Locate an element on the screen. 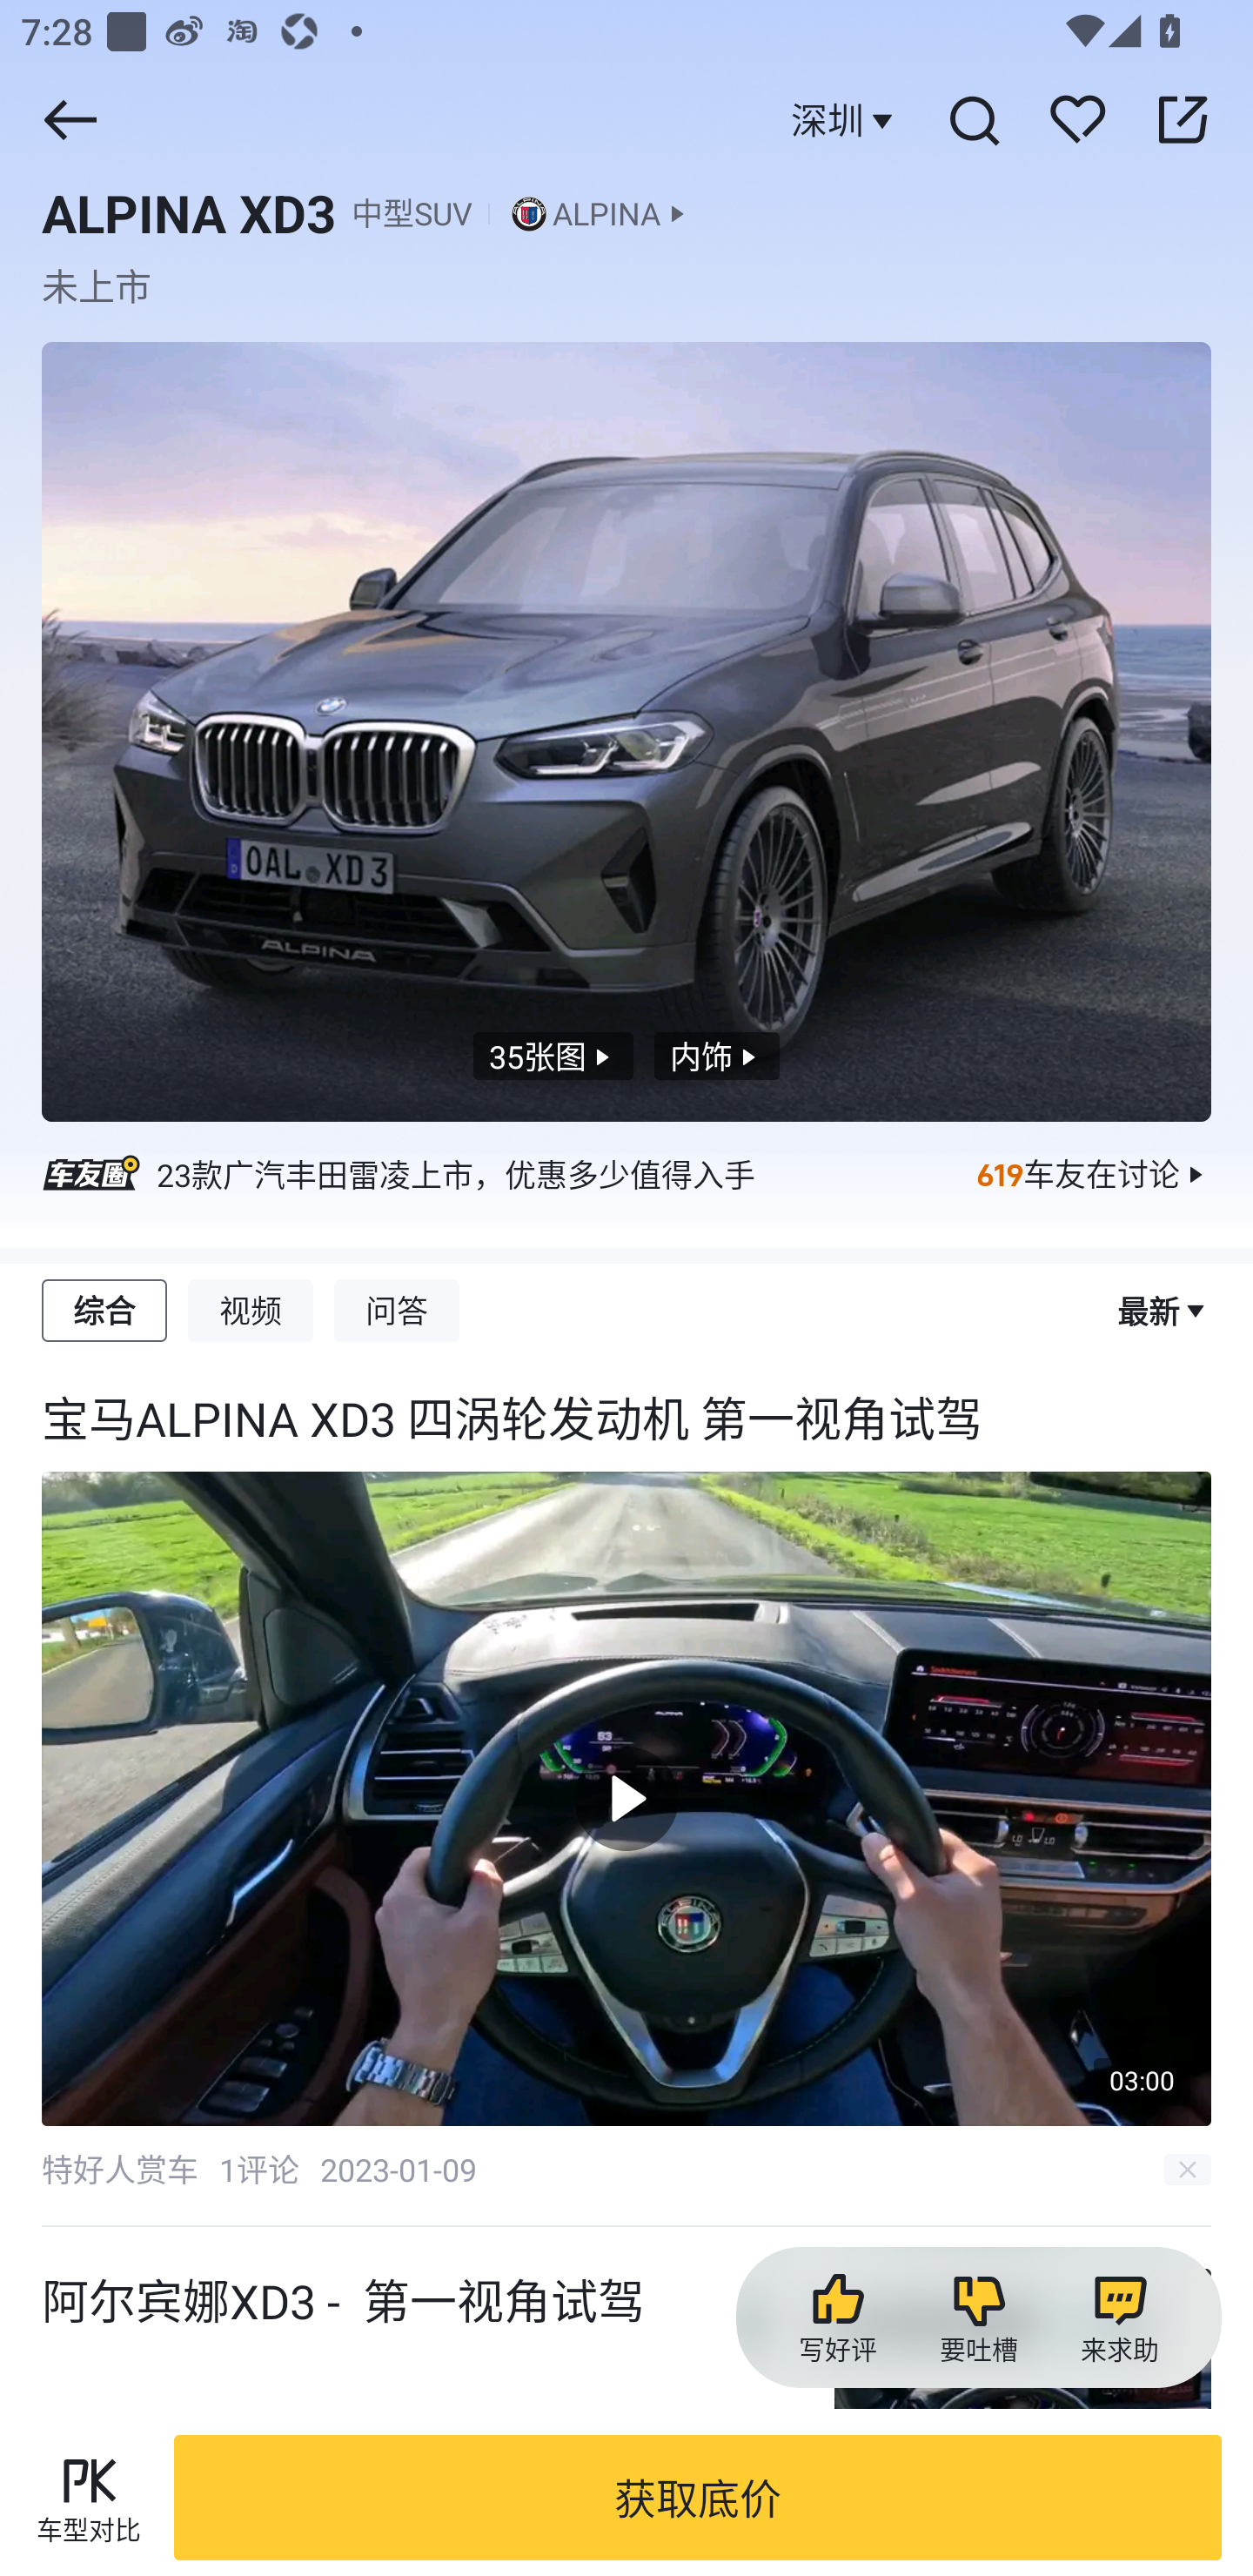 The height and width of the screenshot is (2576, 1253). 视频 is located at coordinates (251, 1311).